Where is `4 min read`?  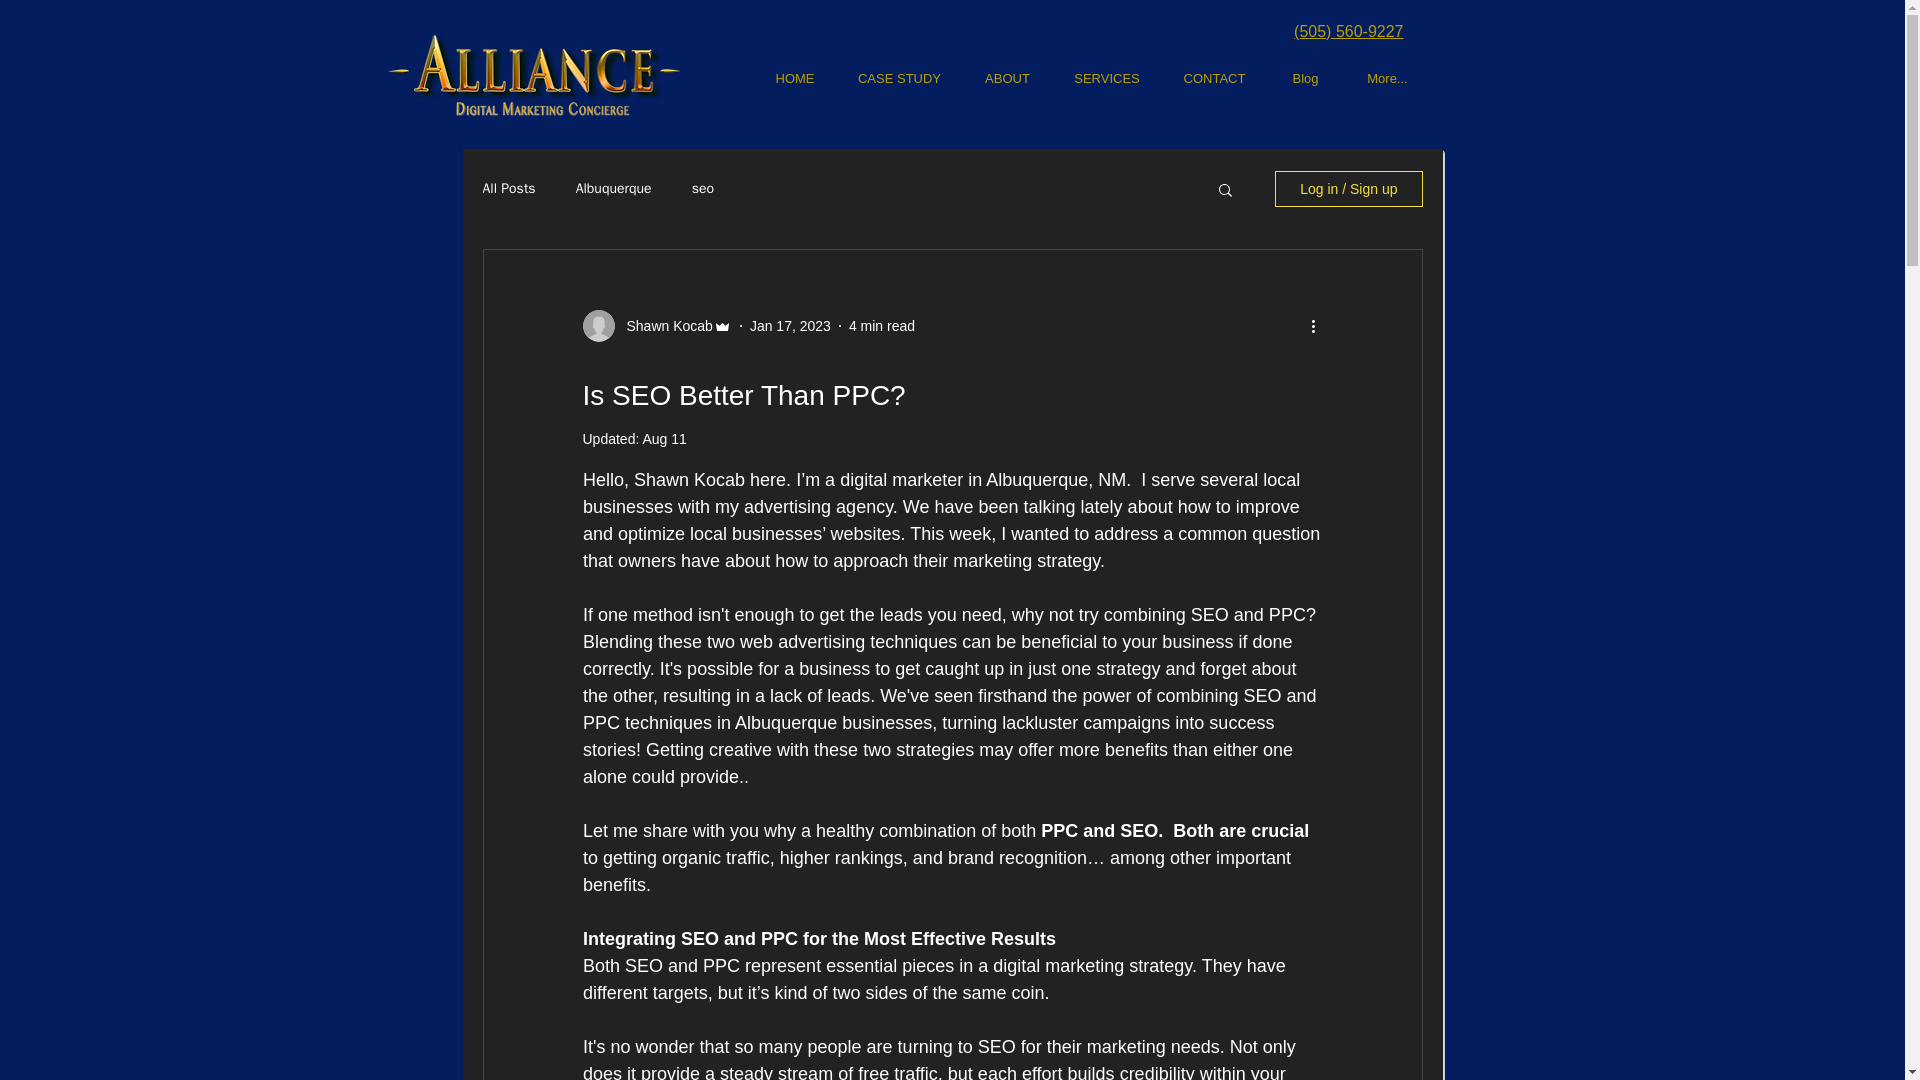 4 min read is located at coordinates (882, 325).